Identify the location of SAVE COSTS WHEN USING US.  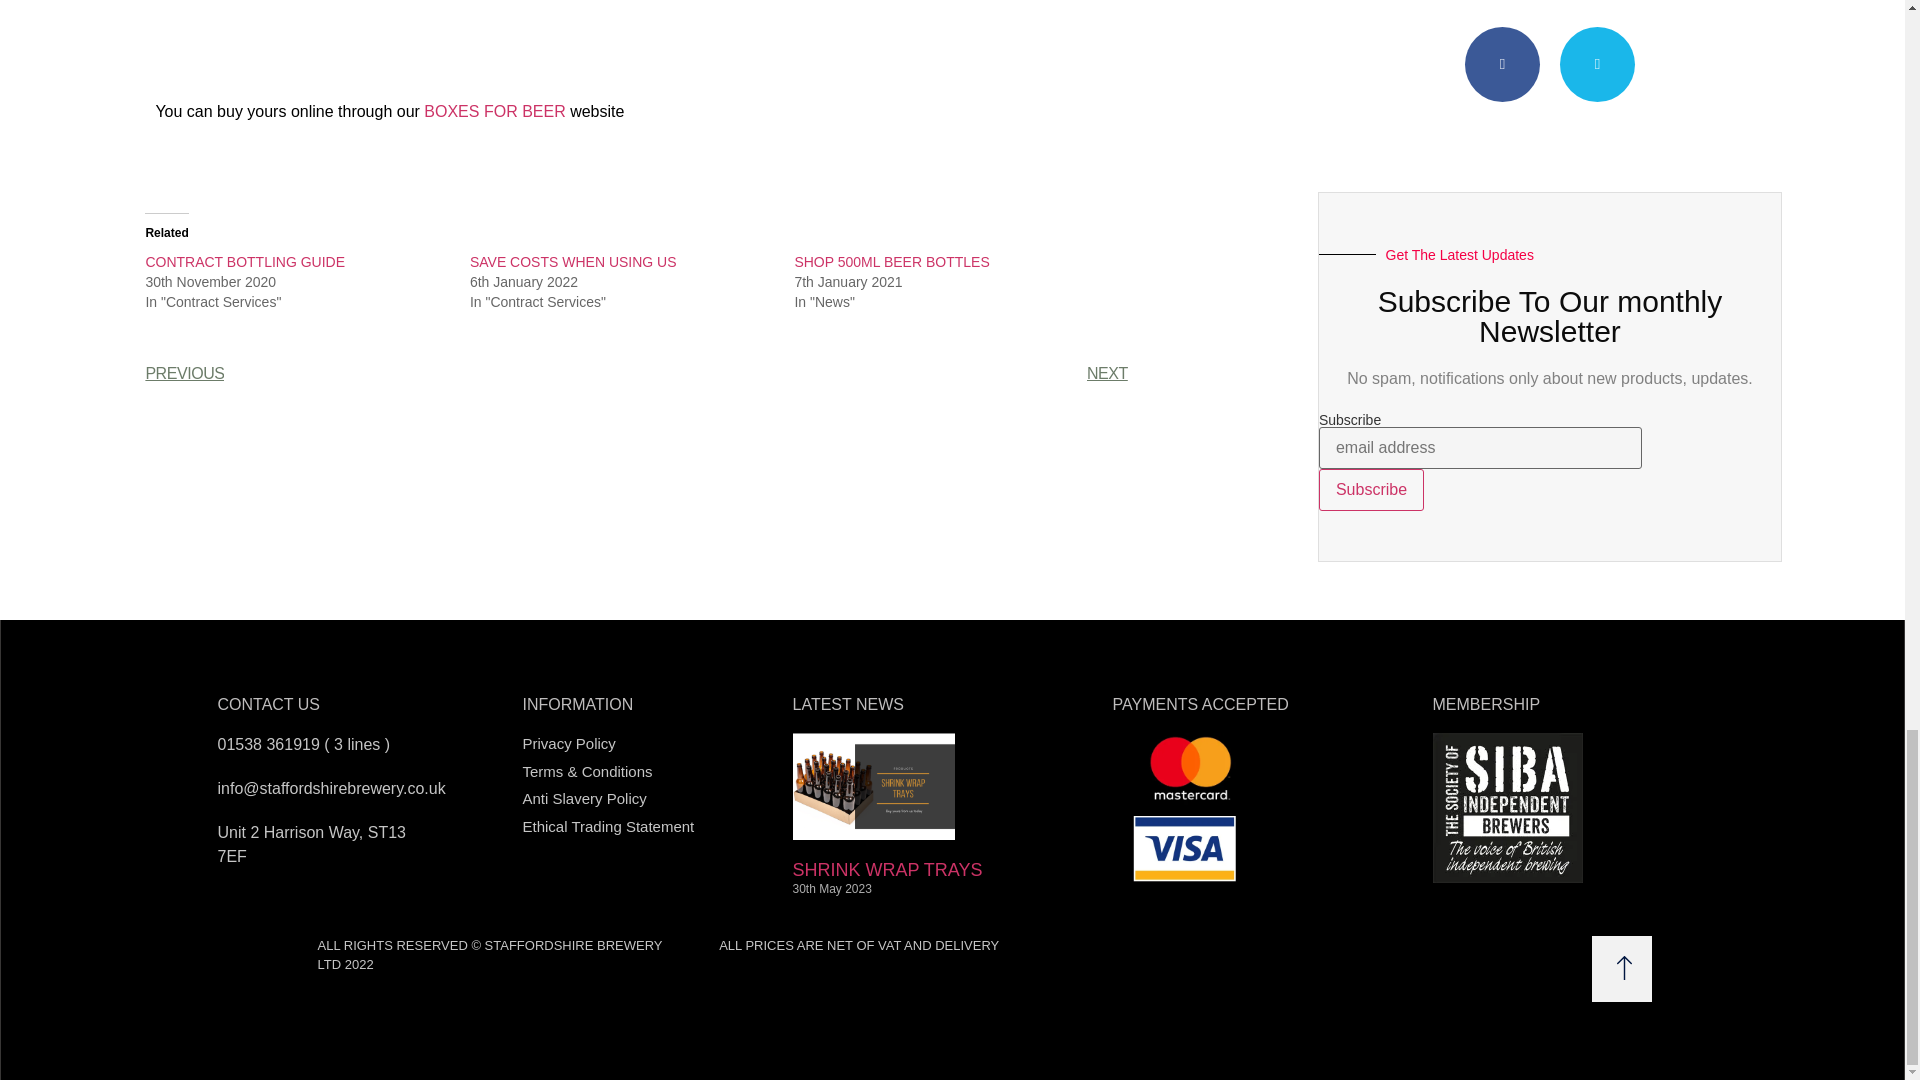
(574, 262).